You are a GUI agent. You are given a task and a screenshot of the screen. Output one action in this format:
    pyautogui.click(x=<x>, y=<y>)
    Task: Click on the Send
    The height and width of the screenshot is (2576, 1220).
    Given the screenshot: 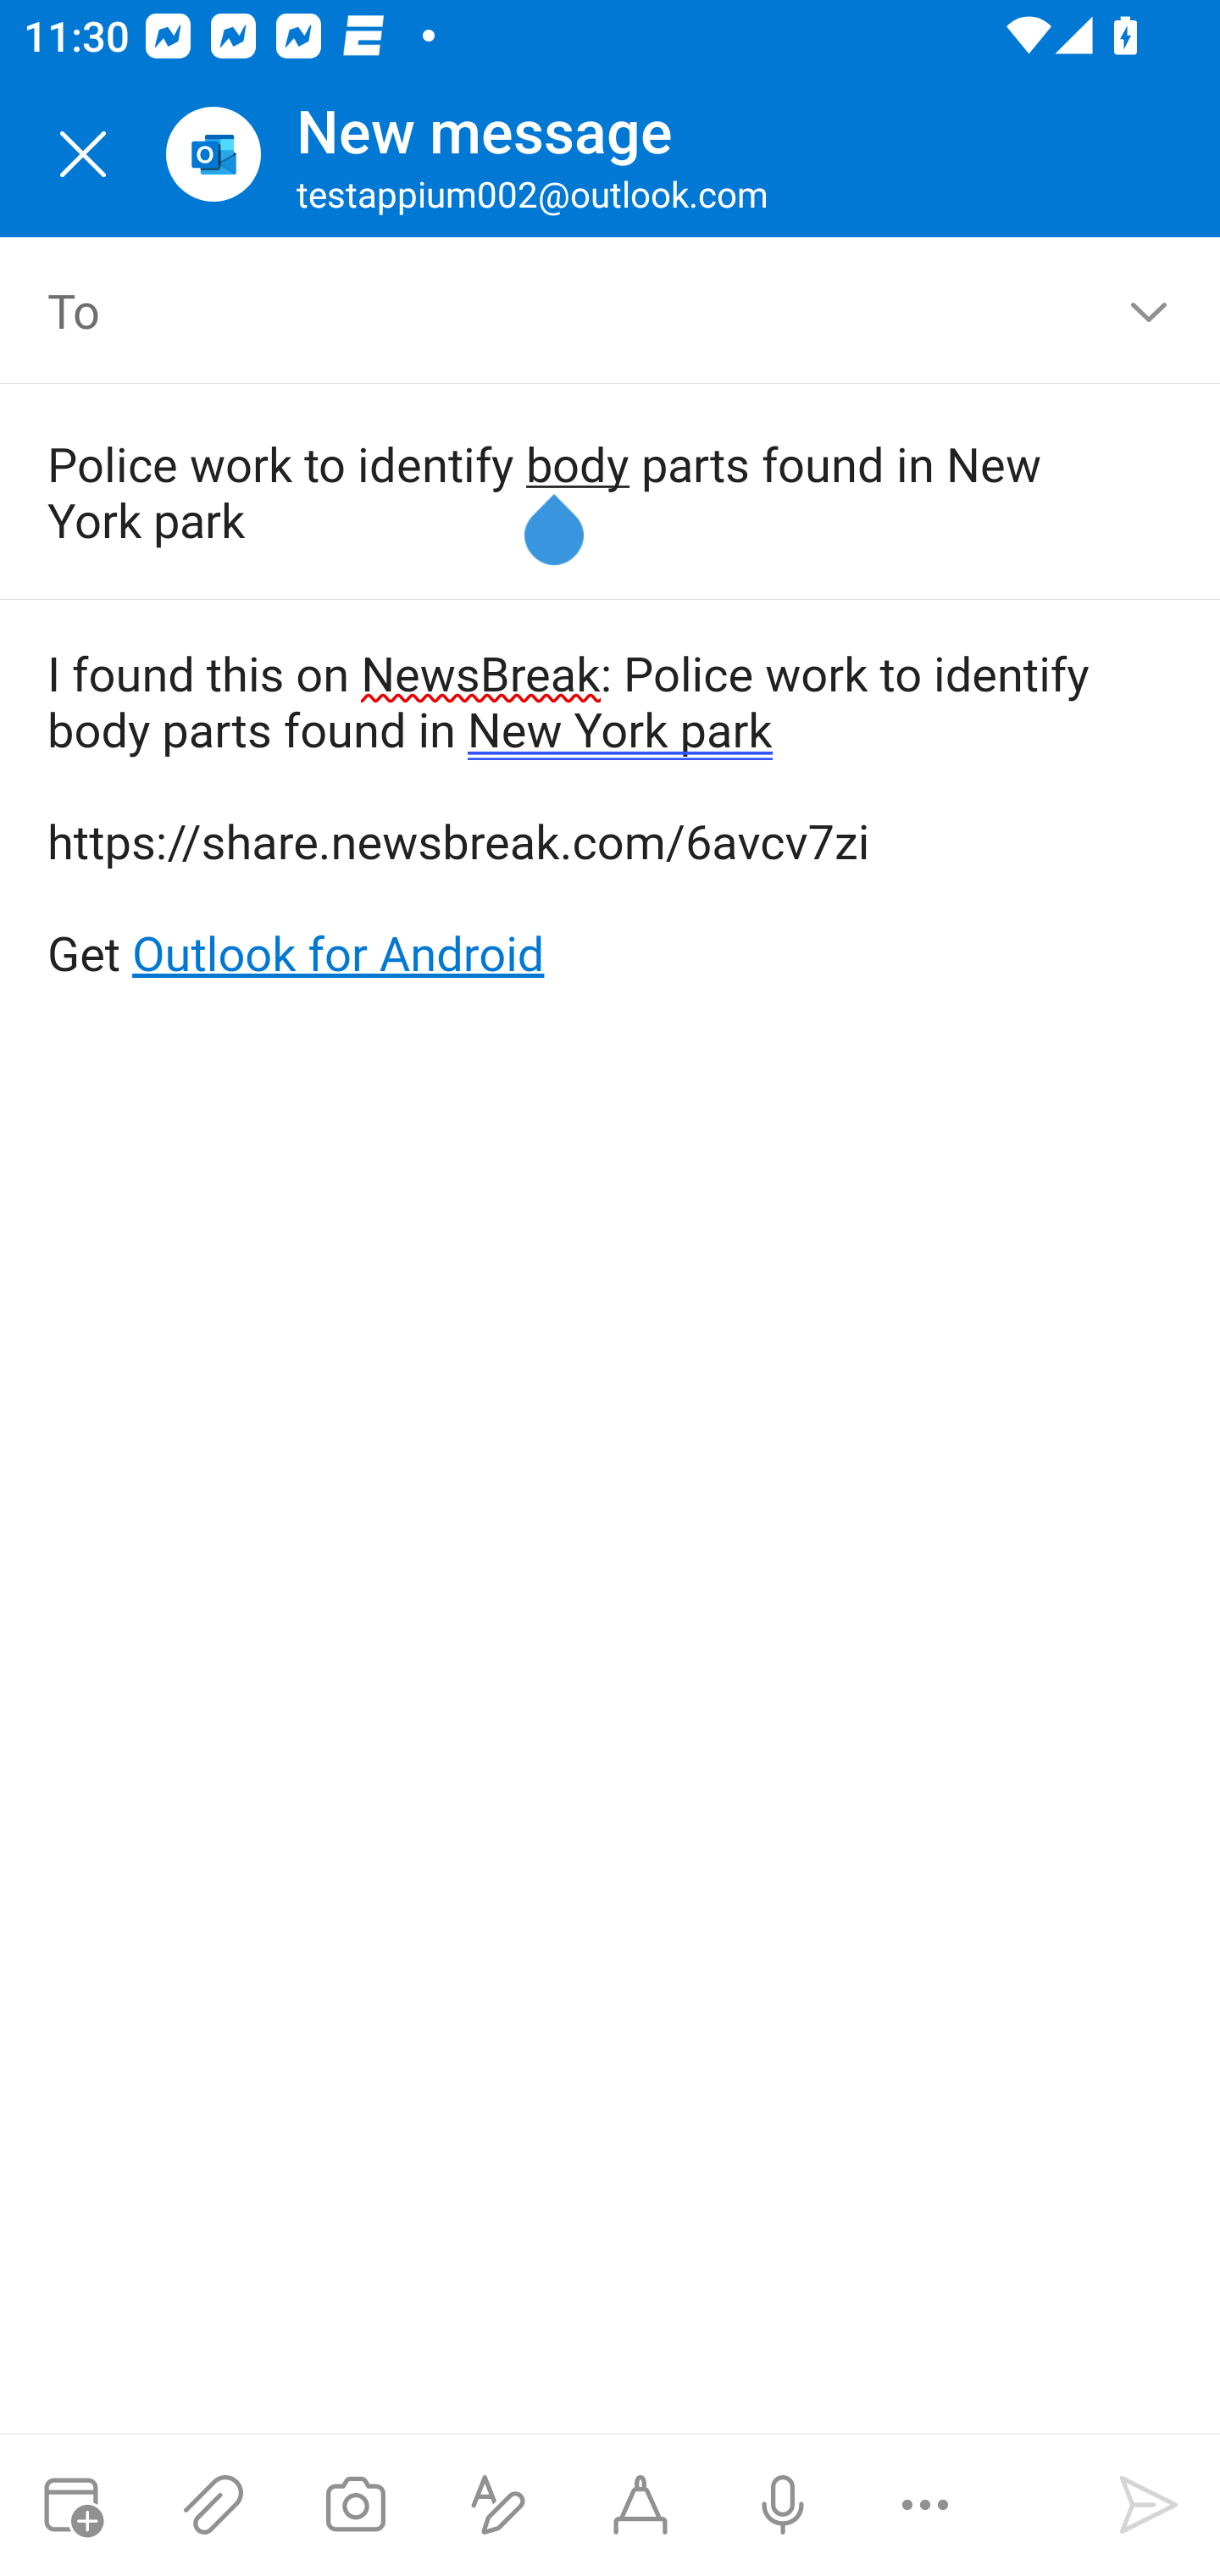 What is the action you would take?
    pyautogui.click(x=1149, y=2505)
    